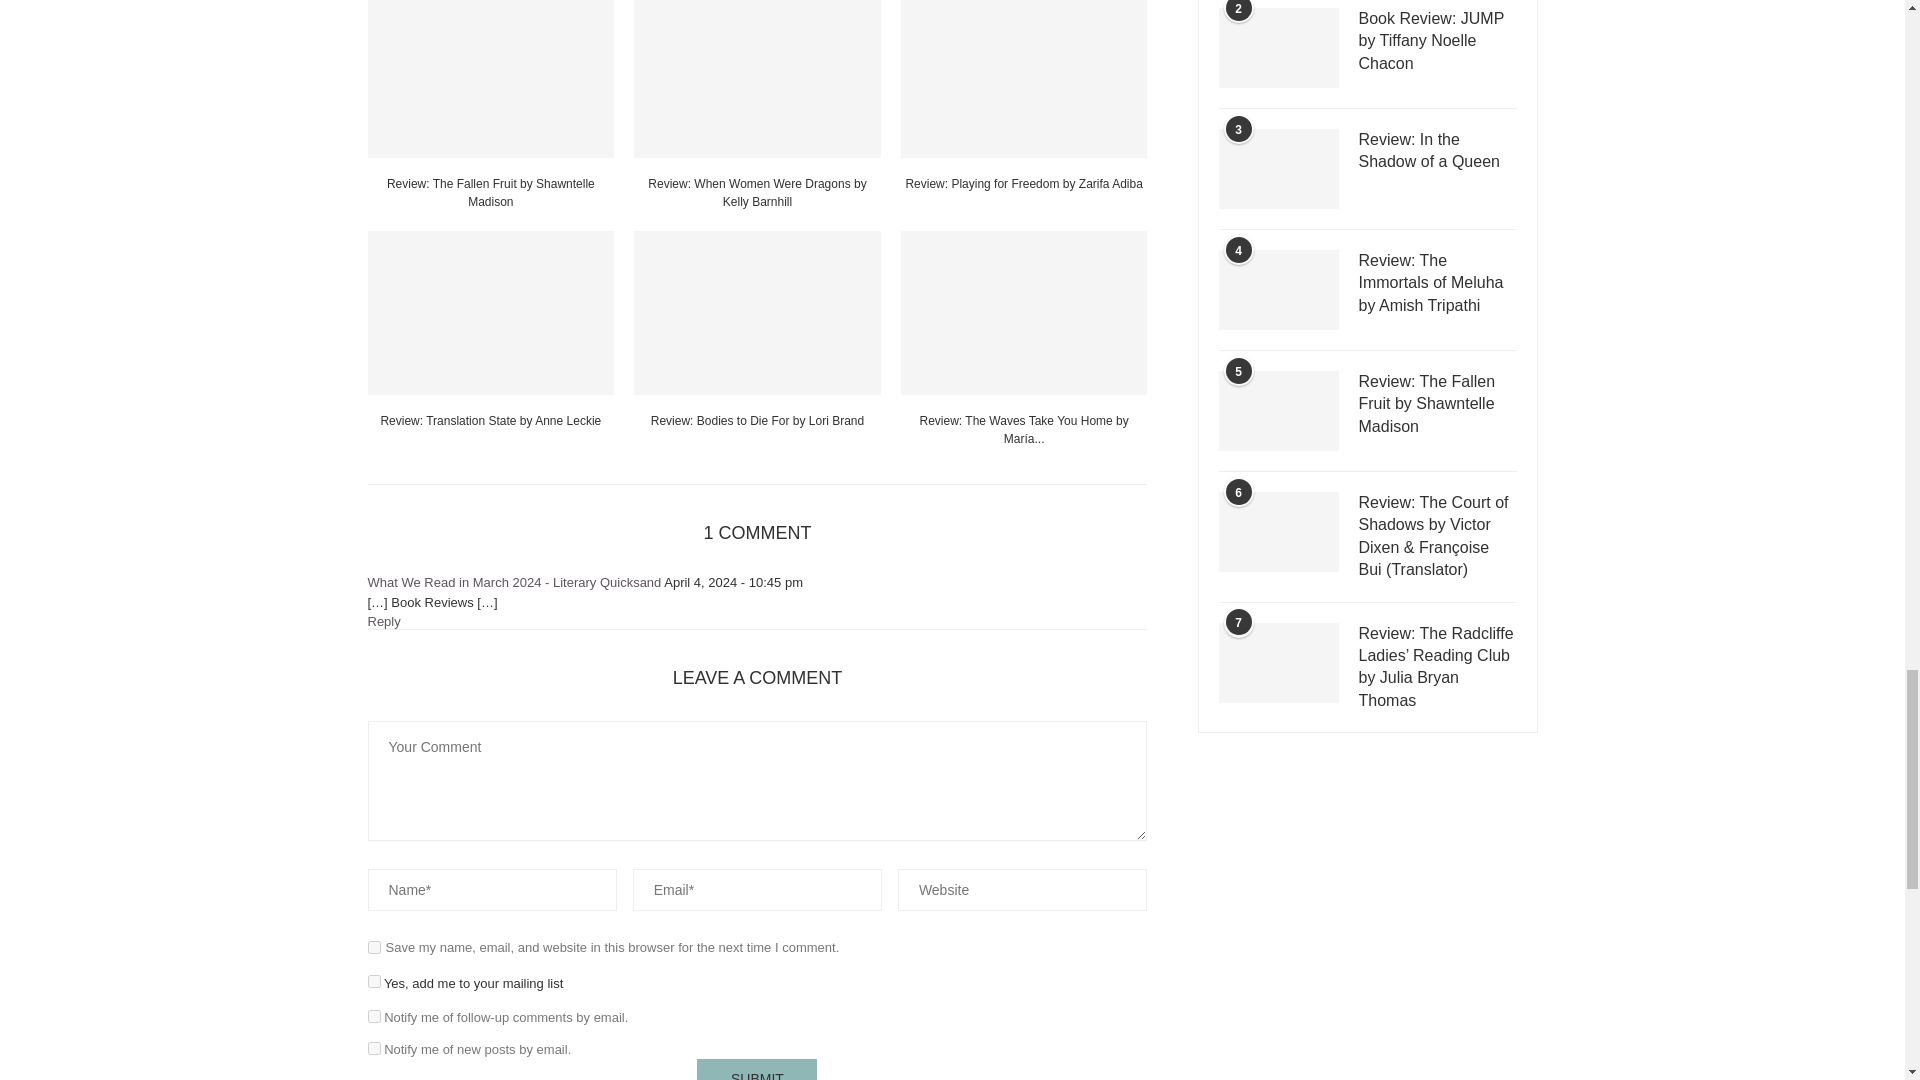 The image size is (1920, 1080). Describe the element at coordinates (757, 313) in the screenshot. I see `Review: Bodies to Die For by Lori Brand` at that location.